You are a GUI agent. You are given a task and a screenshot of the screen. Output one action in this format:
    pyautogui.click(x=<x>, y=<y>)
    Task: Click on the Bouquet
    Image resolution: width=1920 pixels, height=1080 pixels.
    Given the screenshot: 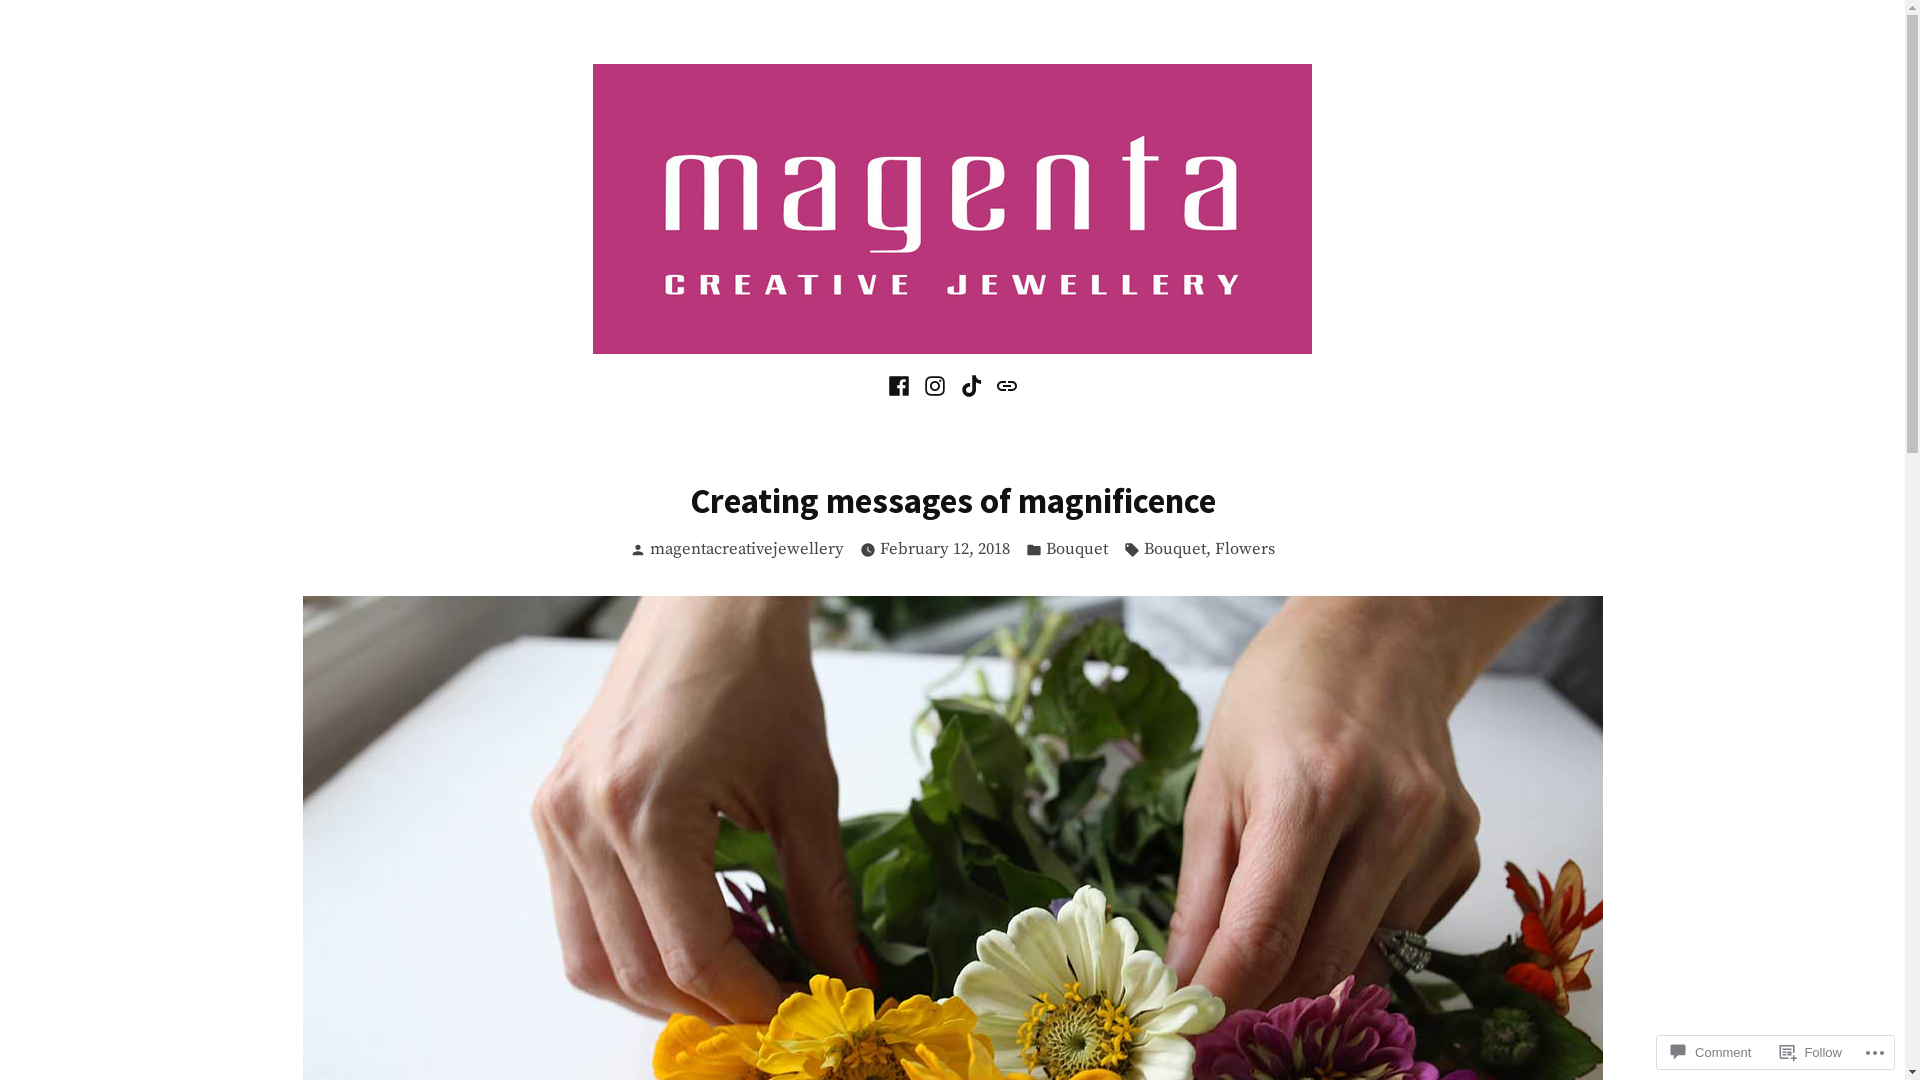 What is the action you would take?
    pyautogui.click(x=1175, y=550)
    